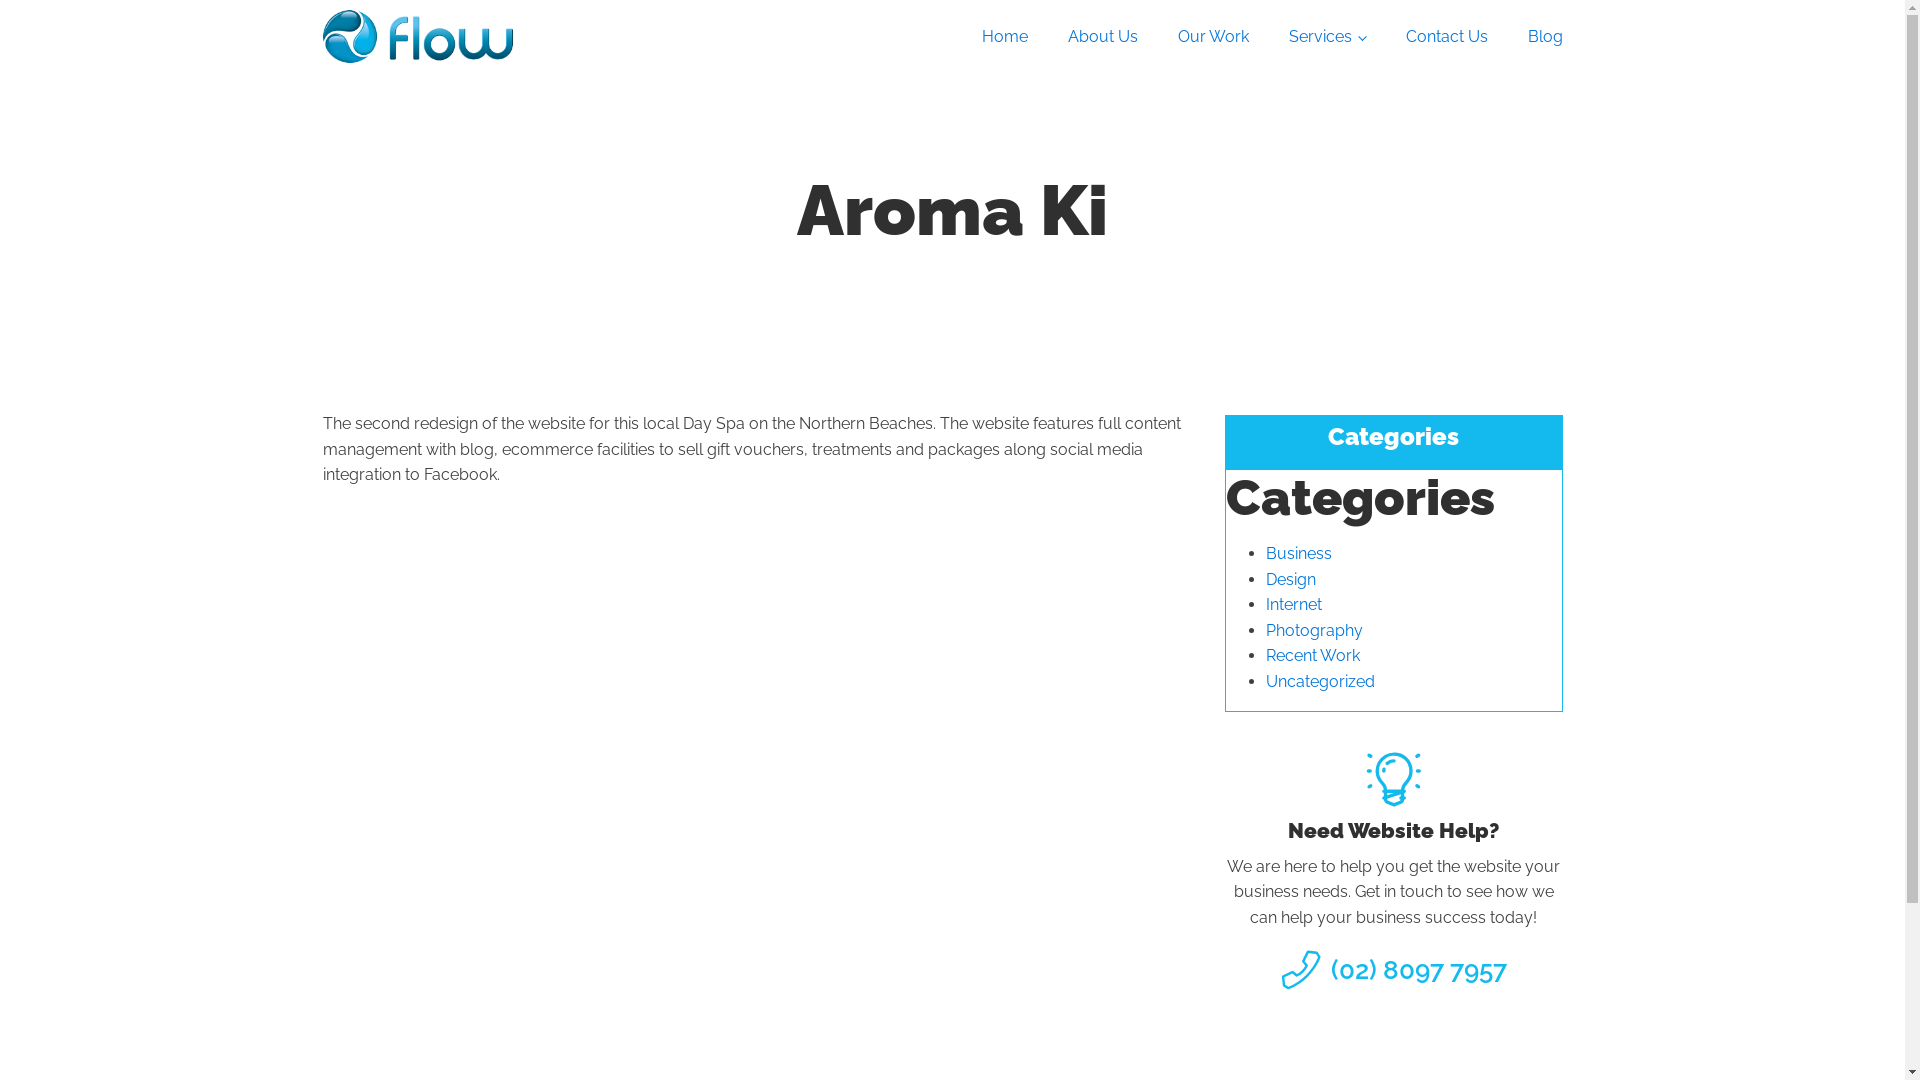 Image resolution: width=1920 pixels, height=1080 pixels. Describe the element at coordinates (1103, 37) in the screenshot. I see `About Us` at that location.